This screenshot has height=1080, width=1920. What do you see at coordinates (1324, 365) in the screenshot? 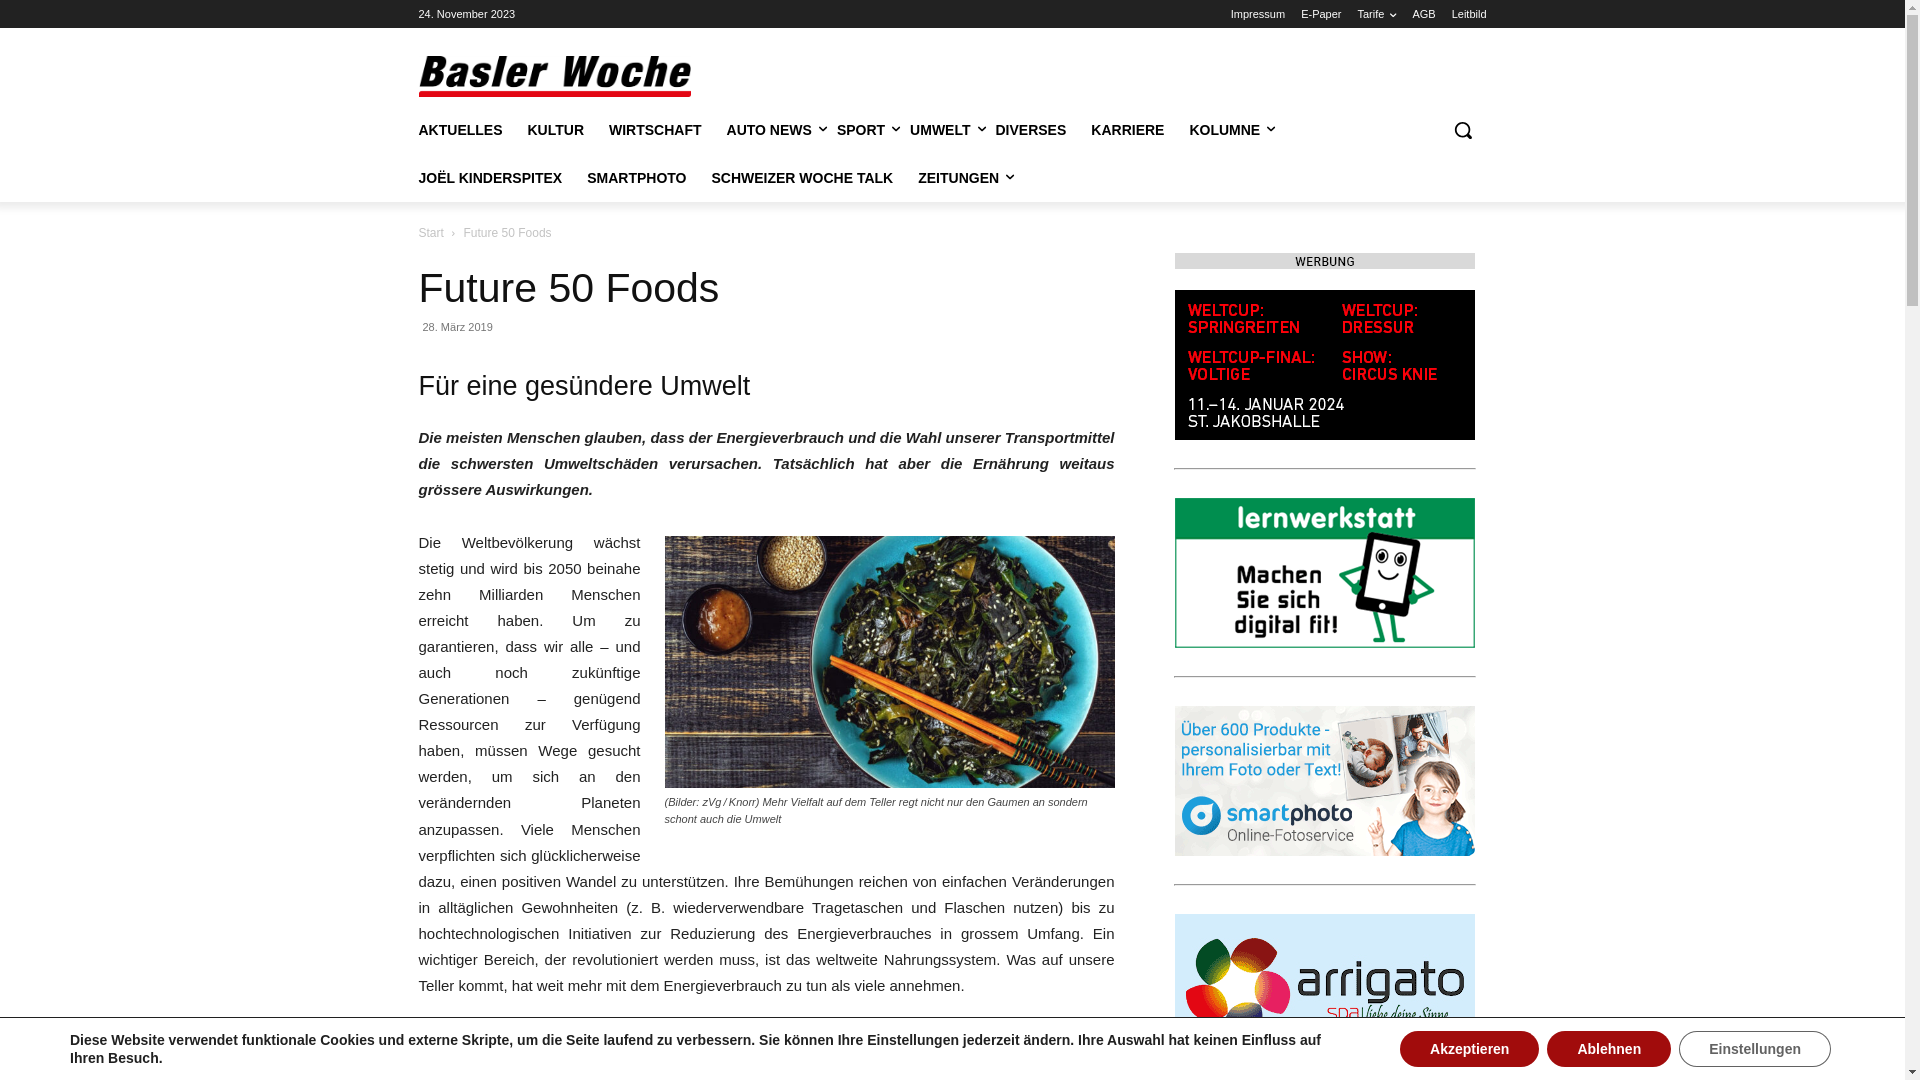
I see `LONGINES CHI CLASSICS BASEL` at bounding box center [1324, 365].